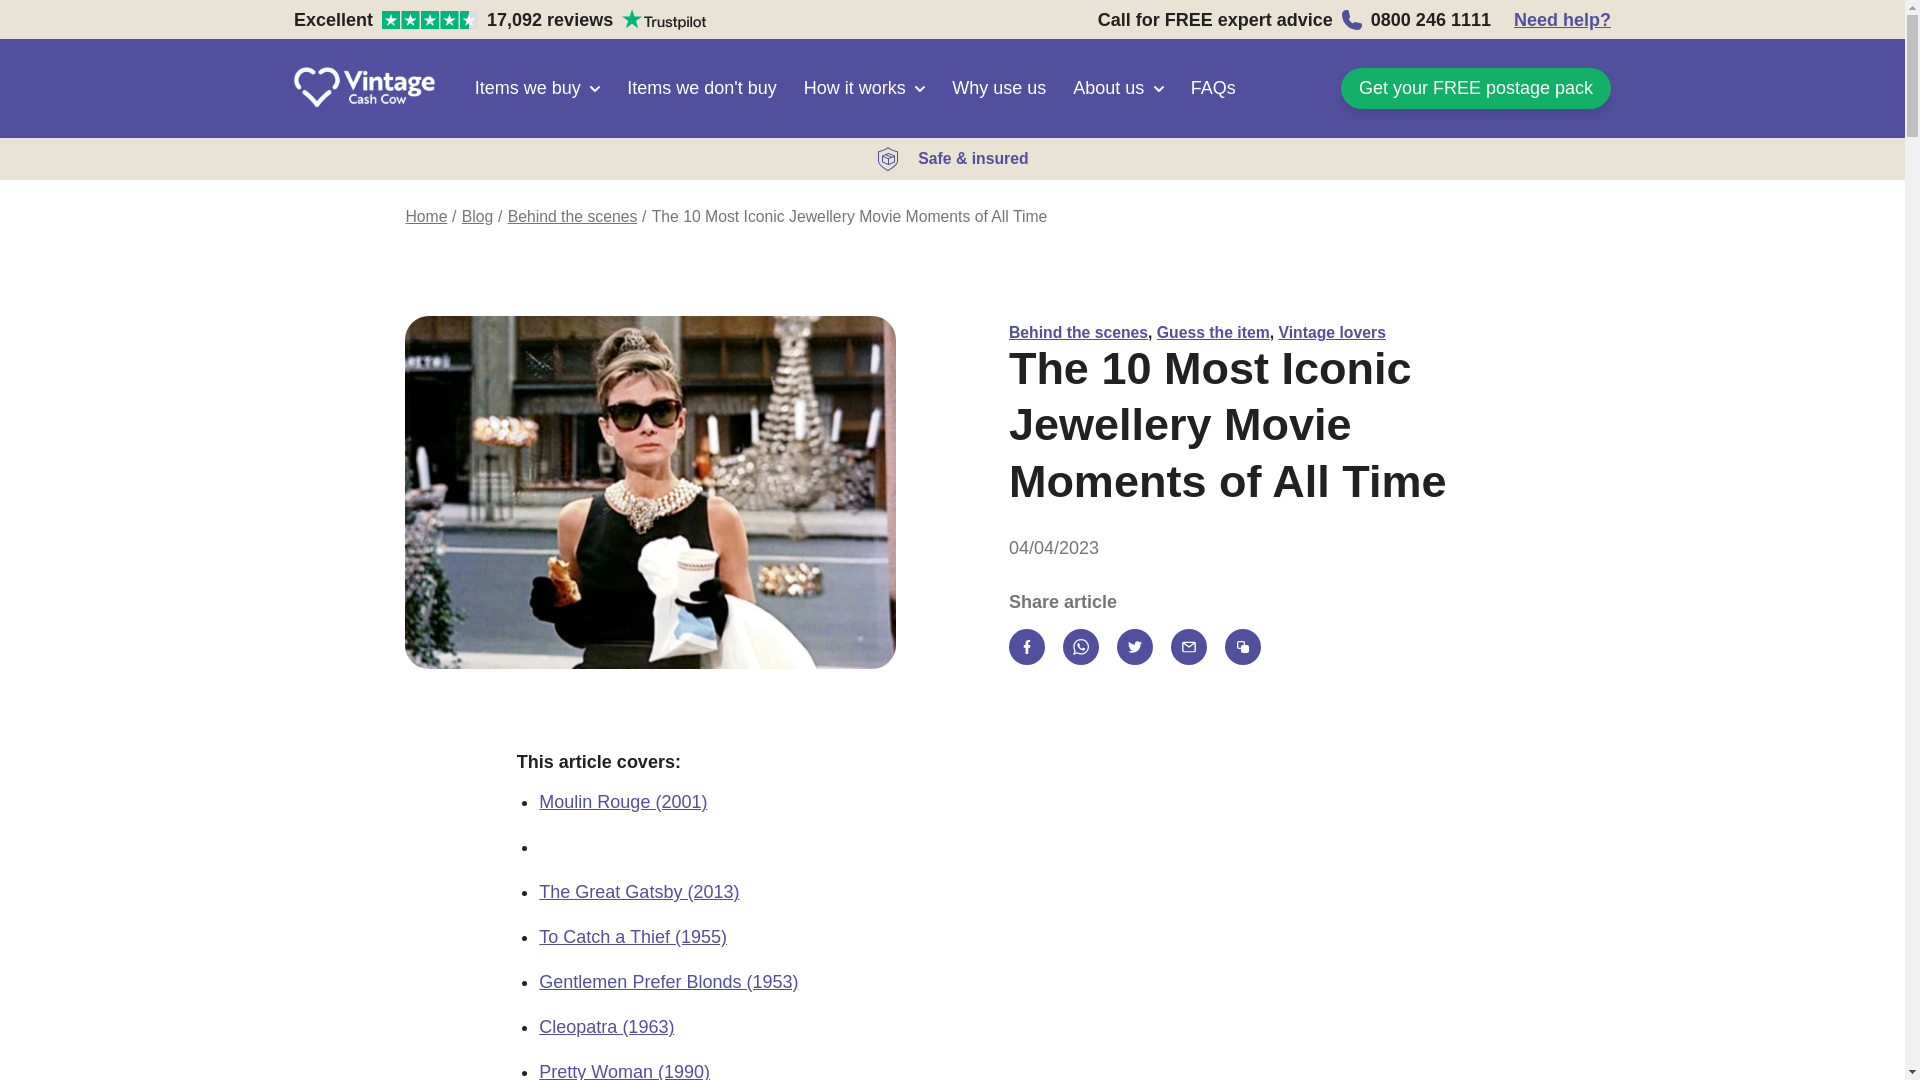  I want to click on Home, so click(1213, 332).